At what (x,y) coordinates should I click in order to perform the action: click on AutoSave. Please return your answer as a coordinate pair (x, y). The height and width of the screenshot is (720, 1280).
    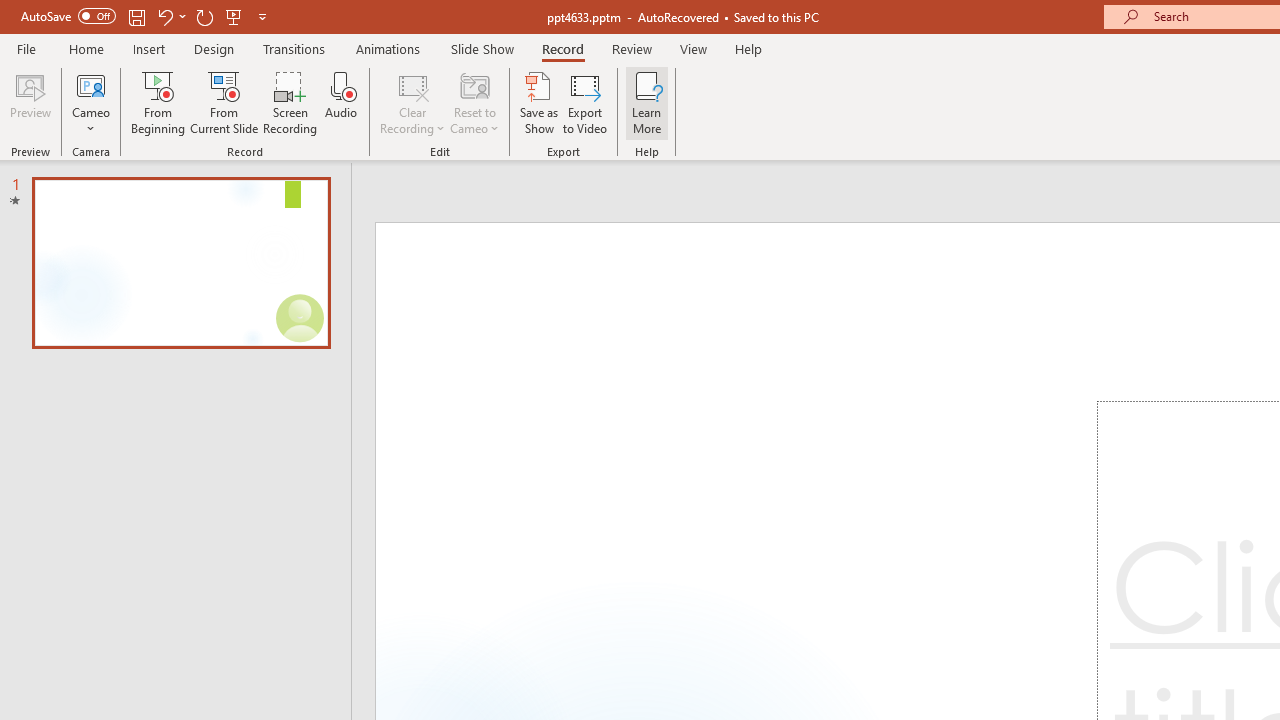
    Looking at the image, I should click on (68, 16).